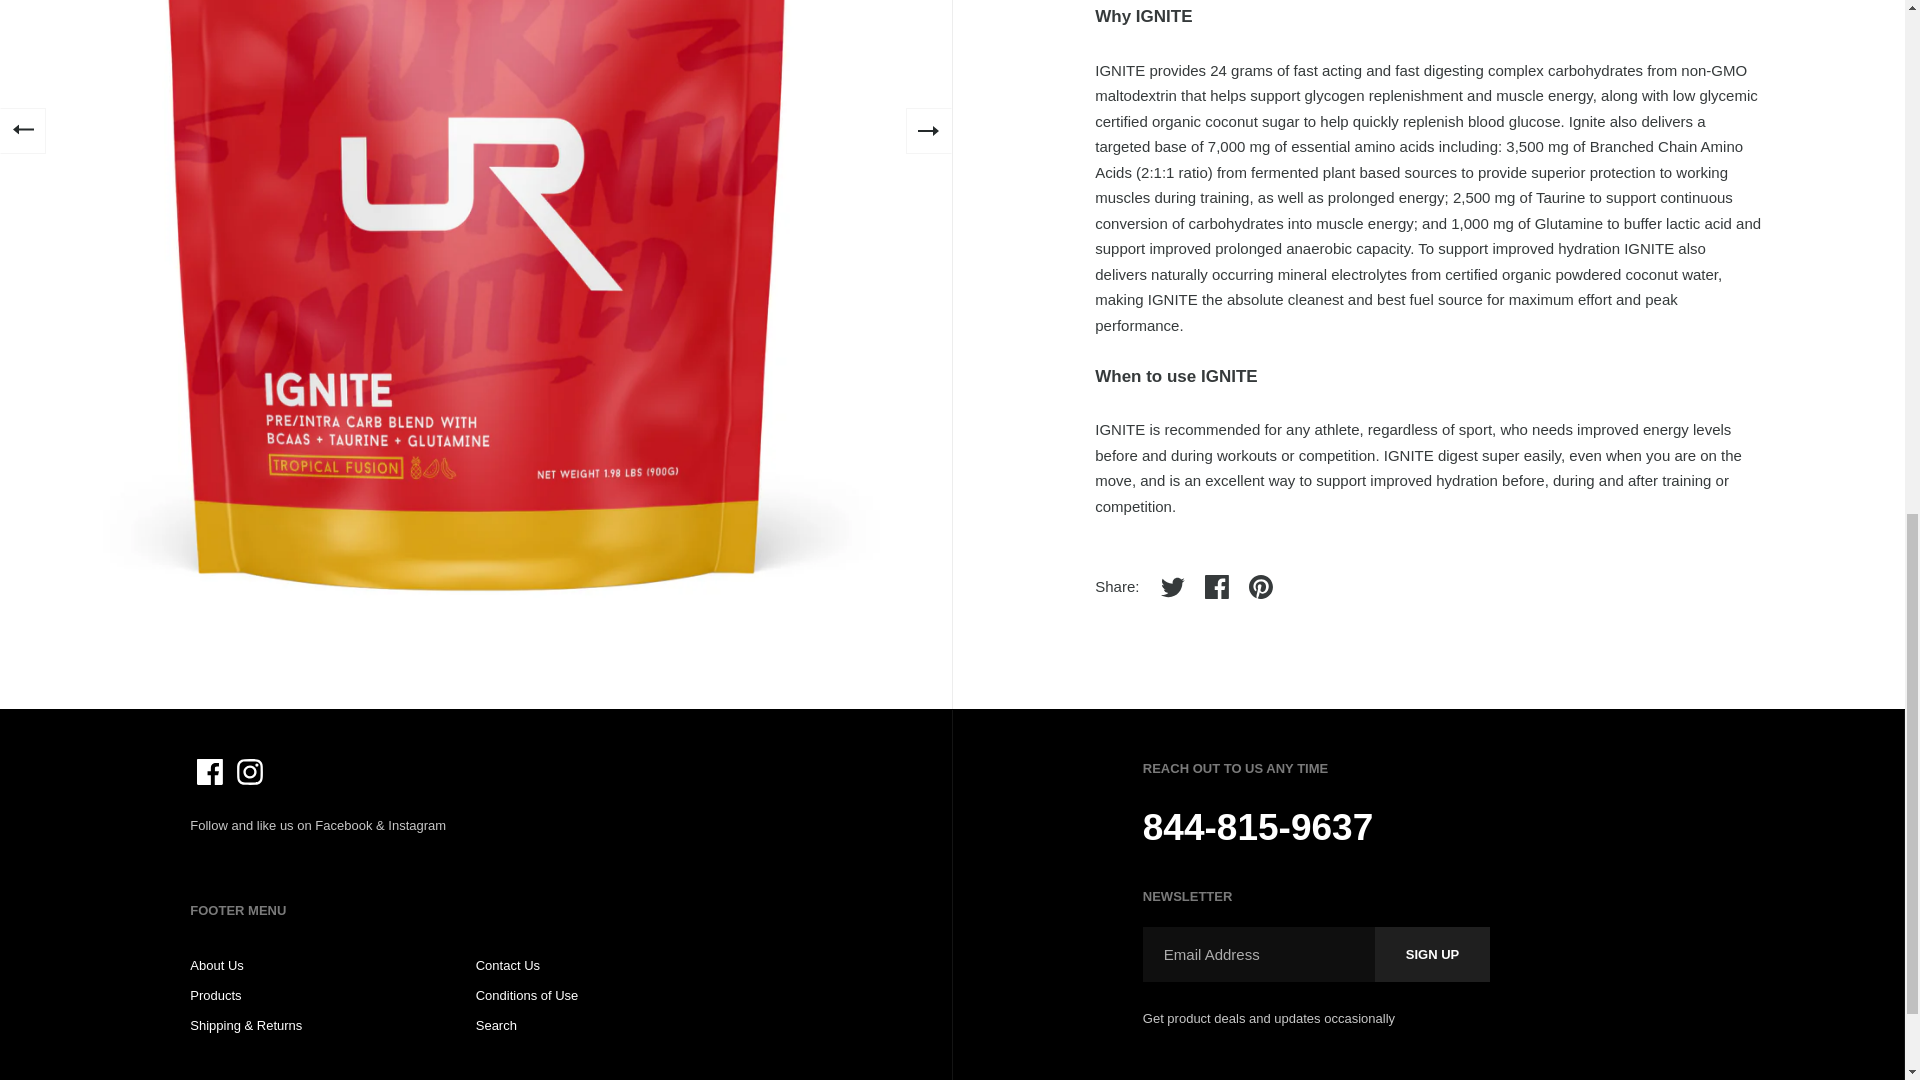 Image resolution: width=1920 pixels, height=1080 pixels. What do you see at coordinates (1432, 954) in the screenshot?
I see `Sign up` at bounding box center [1432, 954].